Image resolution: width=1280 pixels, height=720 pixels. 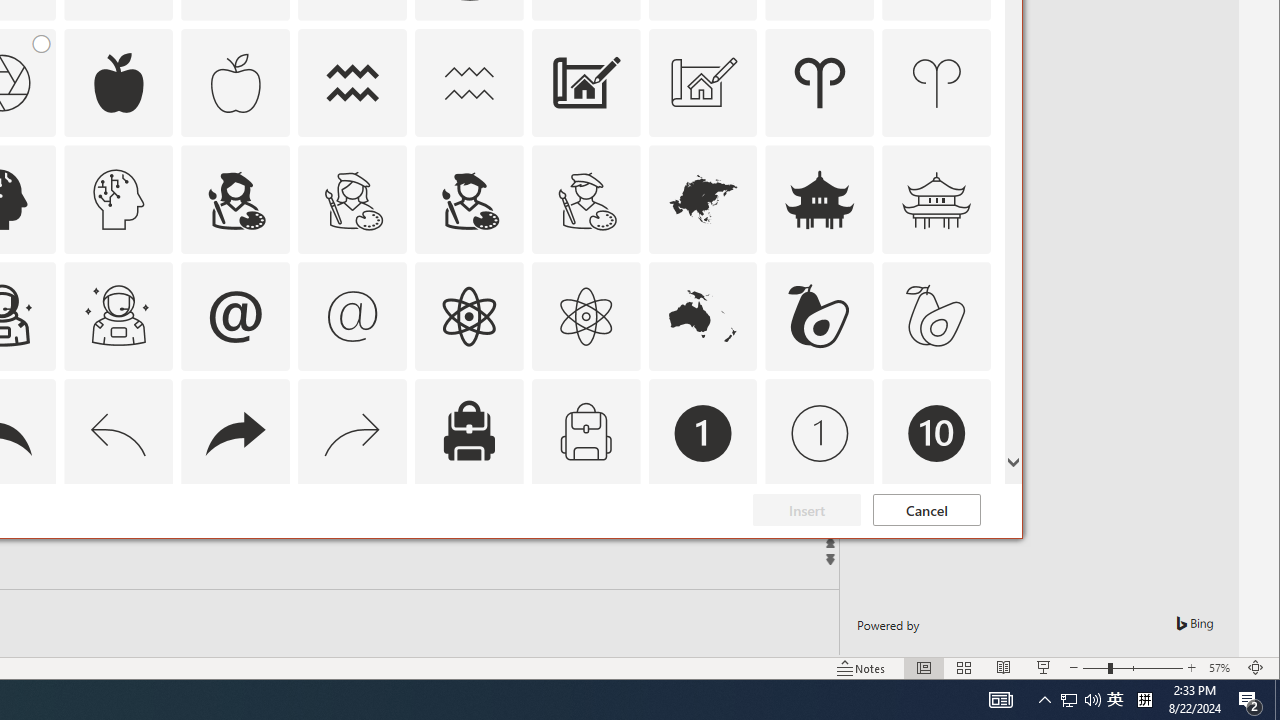 What do you see at coordinates (702, 82) in the screenshot?
I see `AutomationID: Icons_Architecture_M` at bounding box center [702, 82].